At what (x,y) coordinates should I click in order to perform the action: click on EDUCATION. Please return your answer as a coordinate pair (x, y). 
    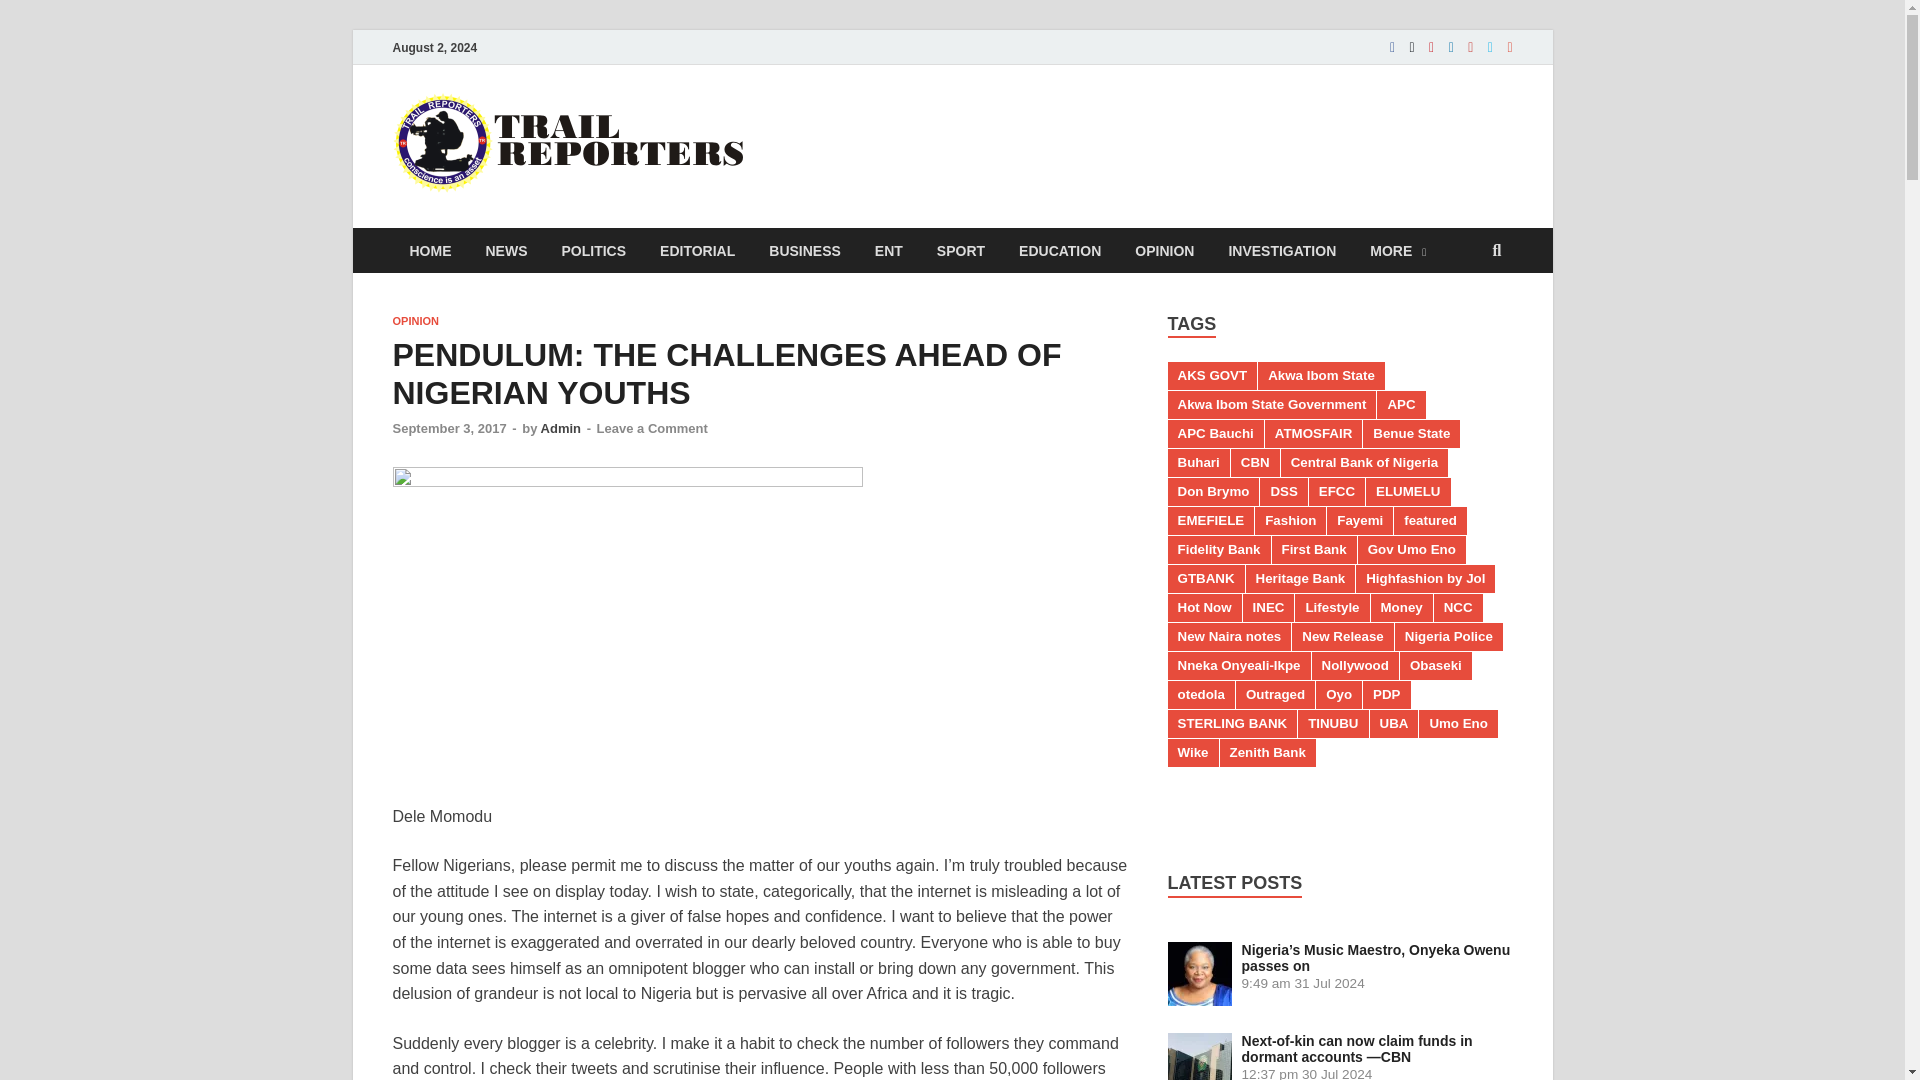
    Looking at the image, I should click on (1060, 250).